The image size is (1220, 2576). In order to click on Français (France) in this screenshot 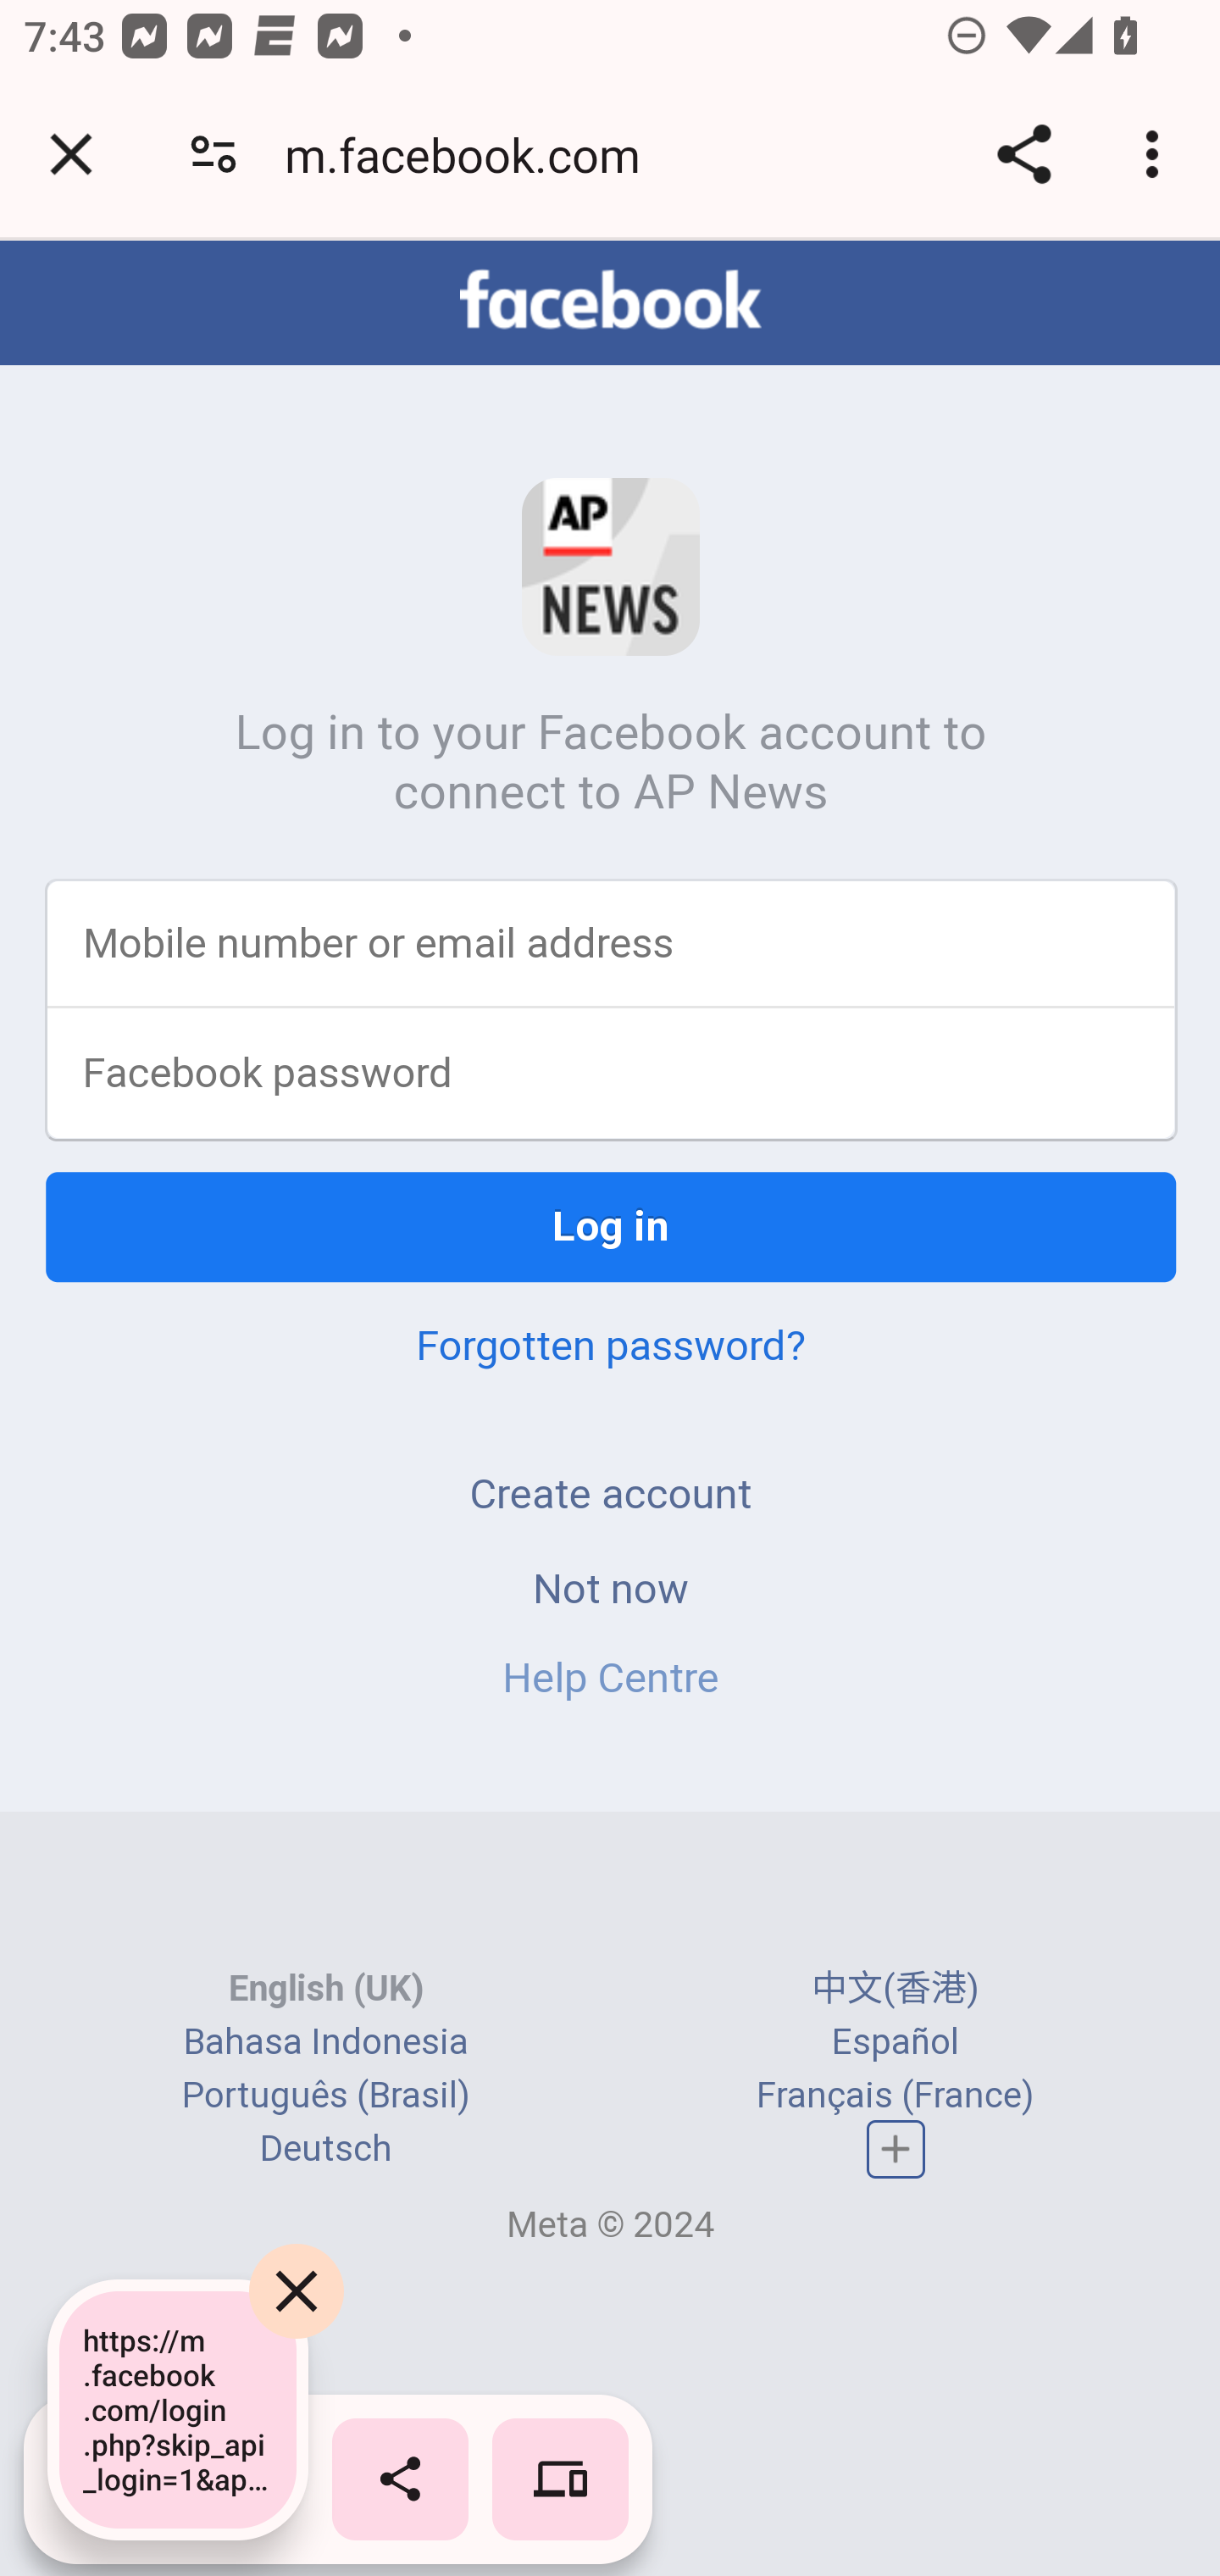, I will do `click(895, 2098)`.